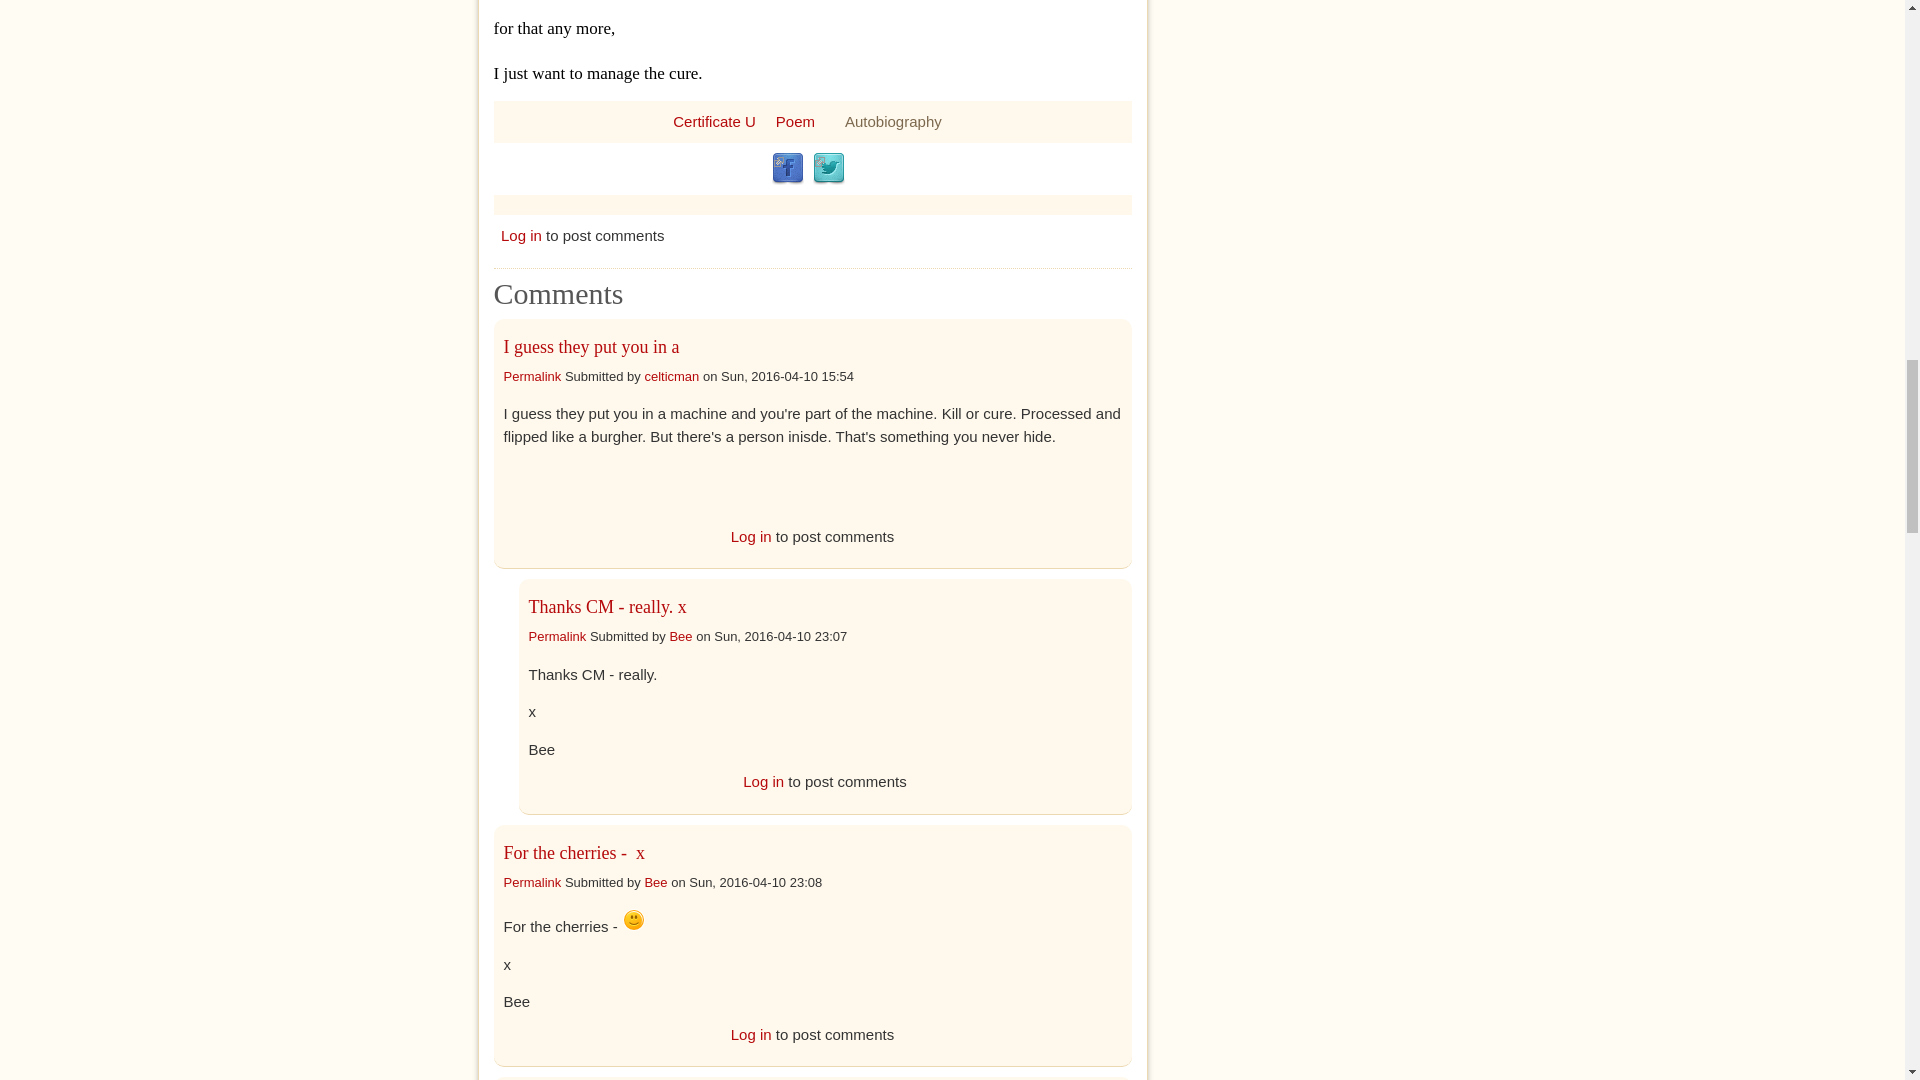  I want to click on Autobiography, so click(893, 120).